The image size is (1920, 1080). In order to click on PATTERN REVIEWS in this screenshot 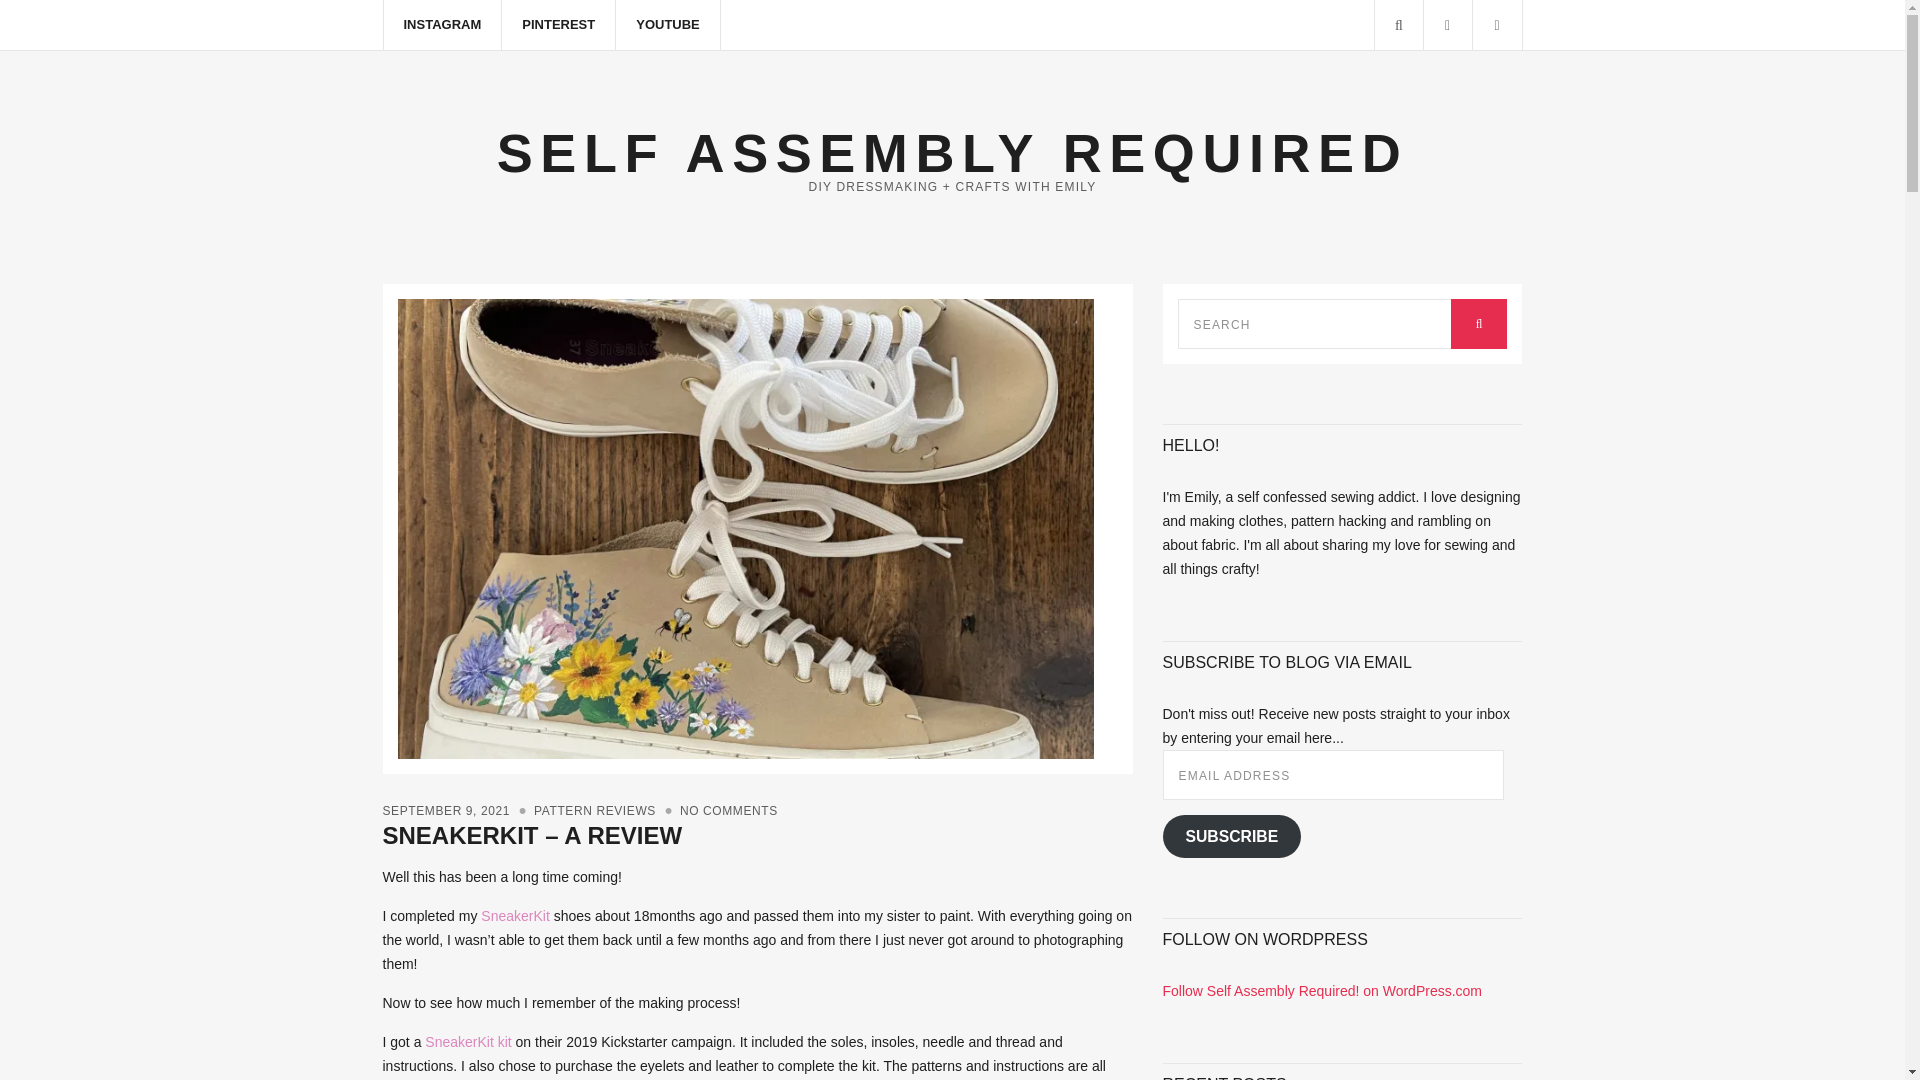, I will do `click(594, 810)`.